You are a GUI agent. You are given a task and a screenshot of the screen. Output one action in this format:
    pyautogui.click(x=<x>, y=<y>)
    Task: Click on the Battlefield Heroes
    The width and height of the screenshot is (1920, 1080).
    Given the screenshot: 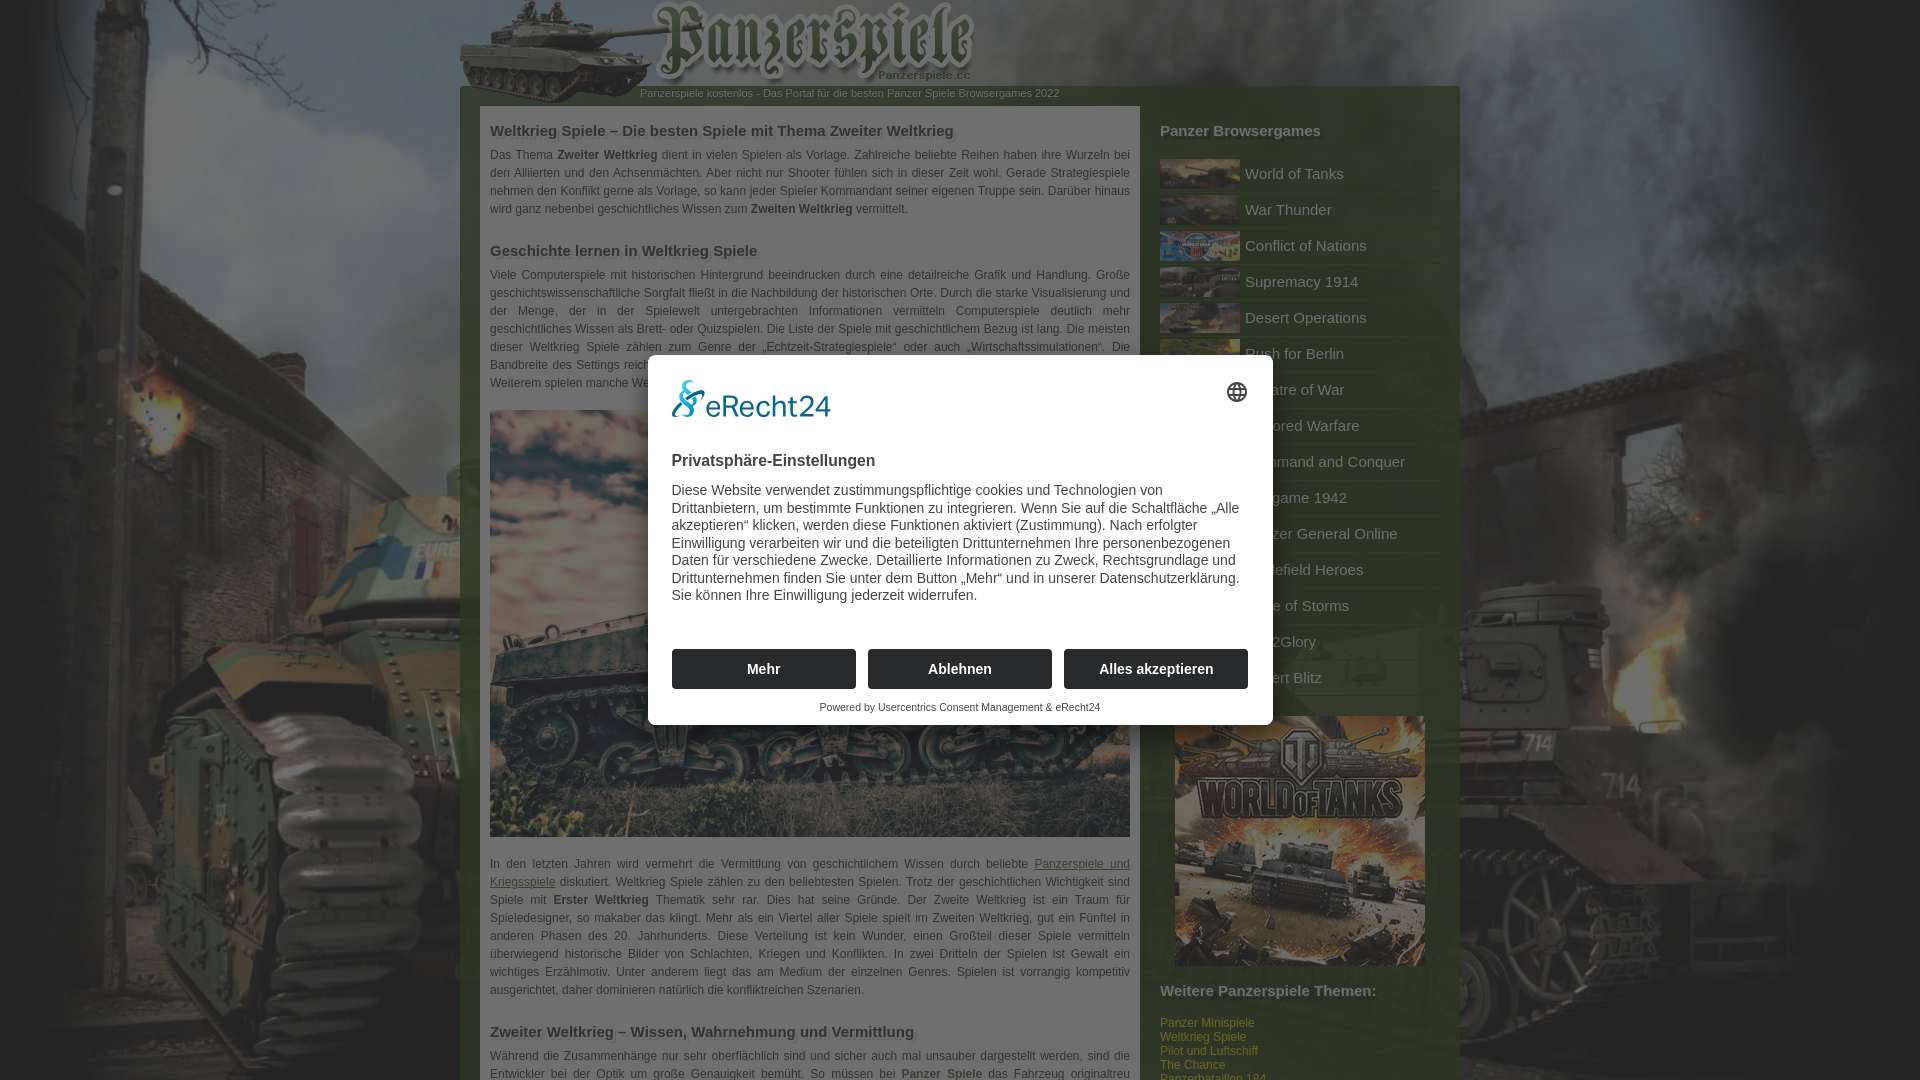 What is the action you would take?
    pyautogui.click(x=1300, y=570)
    